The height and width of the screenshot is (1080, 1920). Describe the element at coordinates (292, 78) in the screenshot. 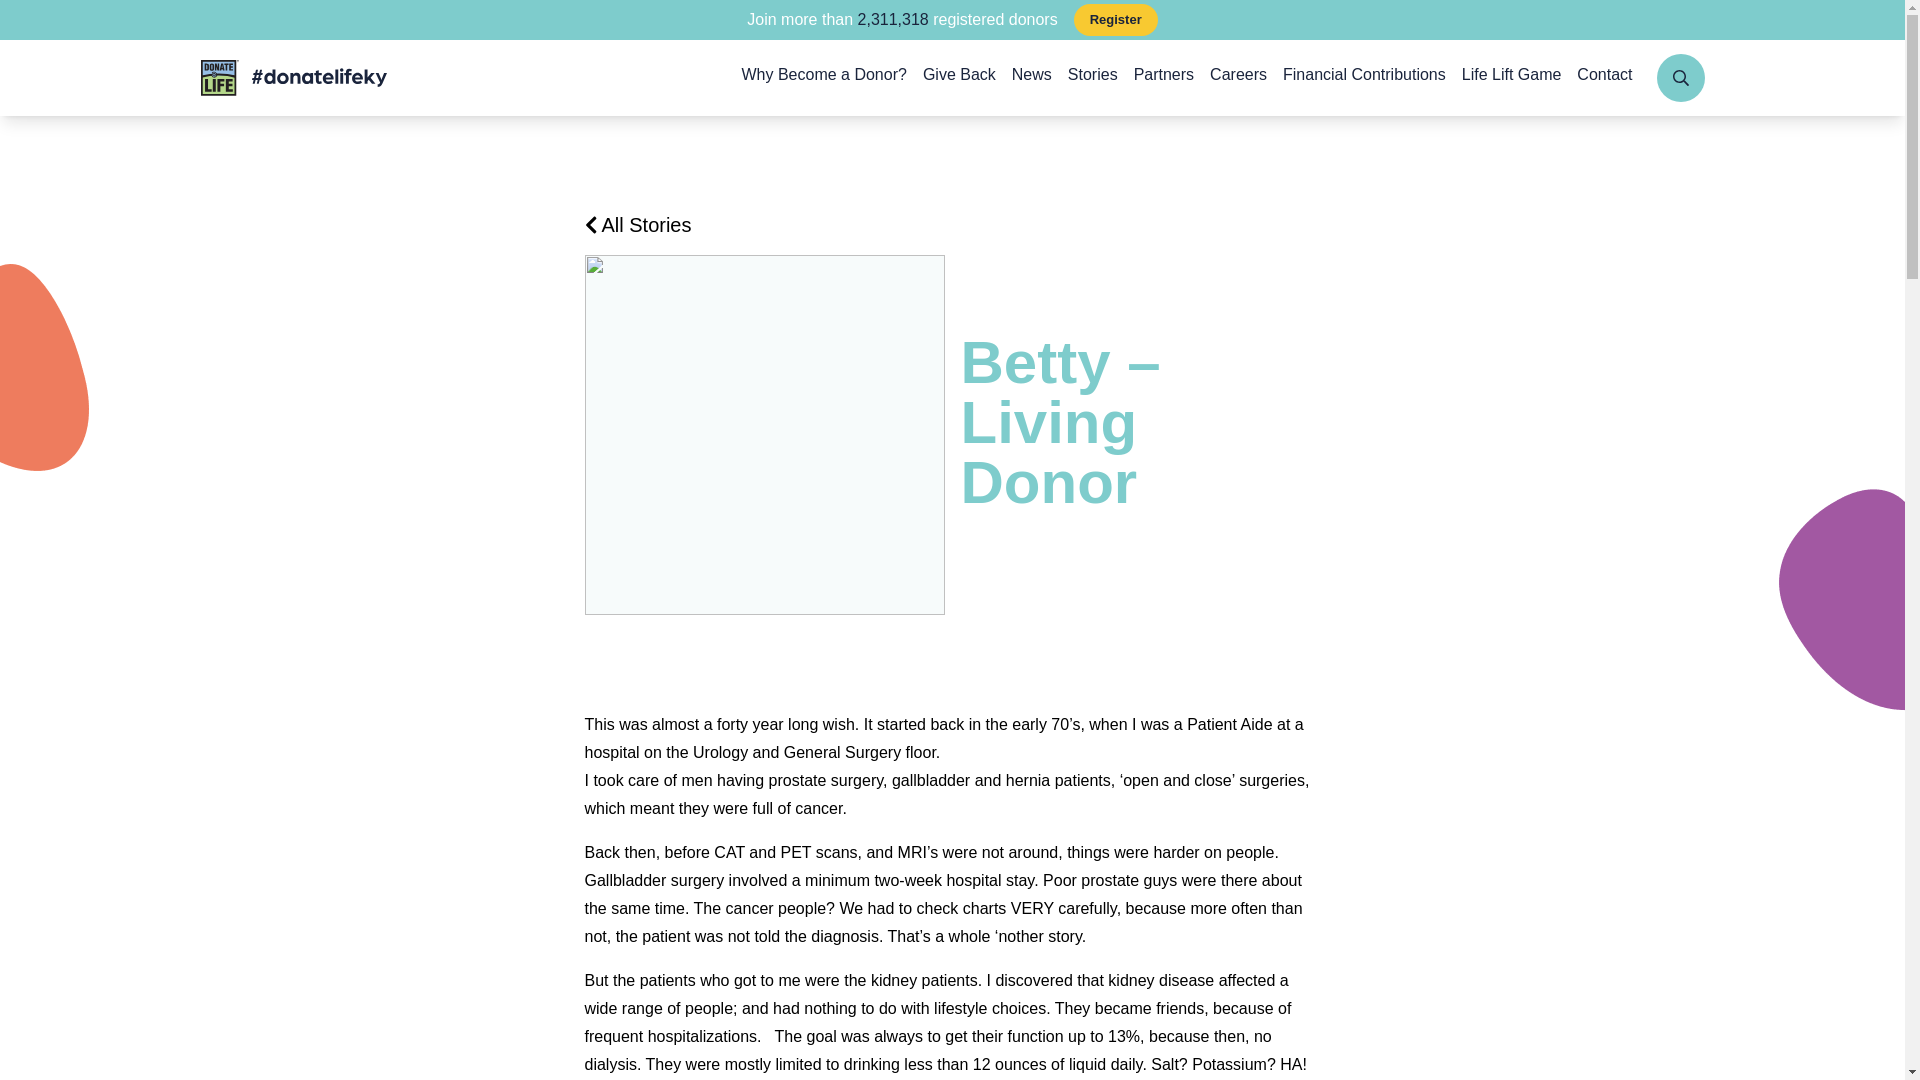

I see `Donate Life KY` at that location.